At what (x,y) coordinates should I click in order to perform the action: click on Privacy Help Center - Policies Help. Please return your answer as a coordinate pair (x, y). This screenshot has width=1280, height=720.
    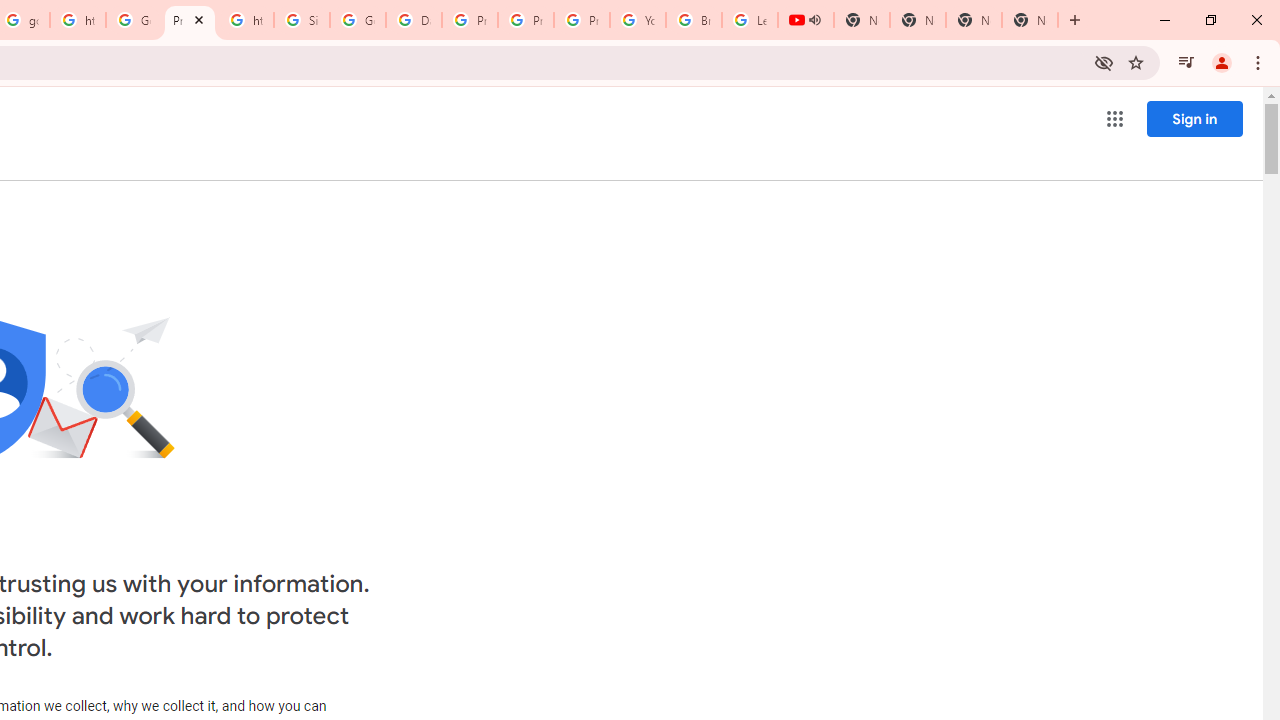
    Looking at the image, I should click on (526, 20).